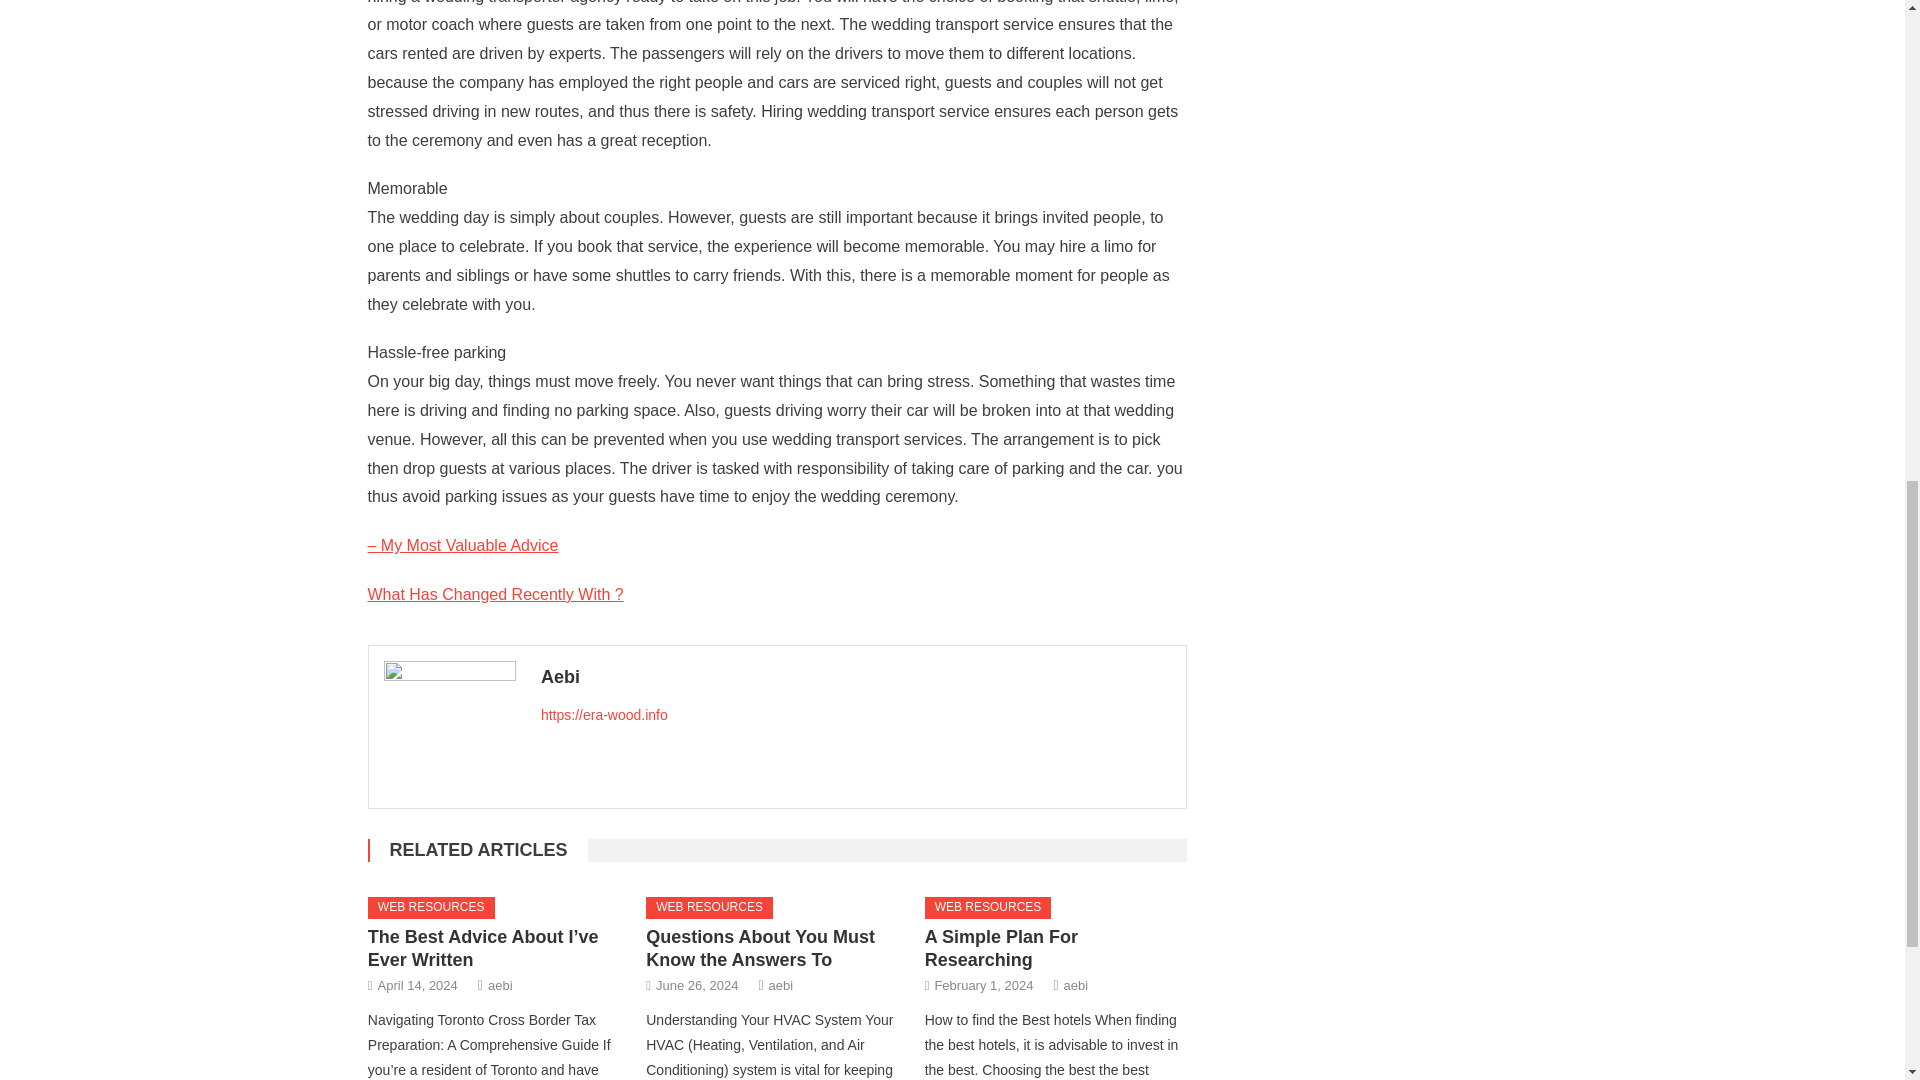 This screenshot has height=1080, width=1920. Describe the element at coordinates (1076, 985) in the screenshot. I see `aebi` at that location.